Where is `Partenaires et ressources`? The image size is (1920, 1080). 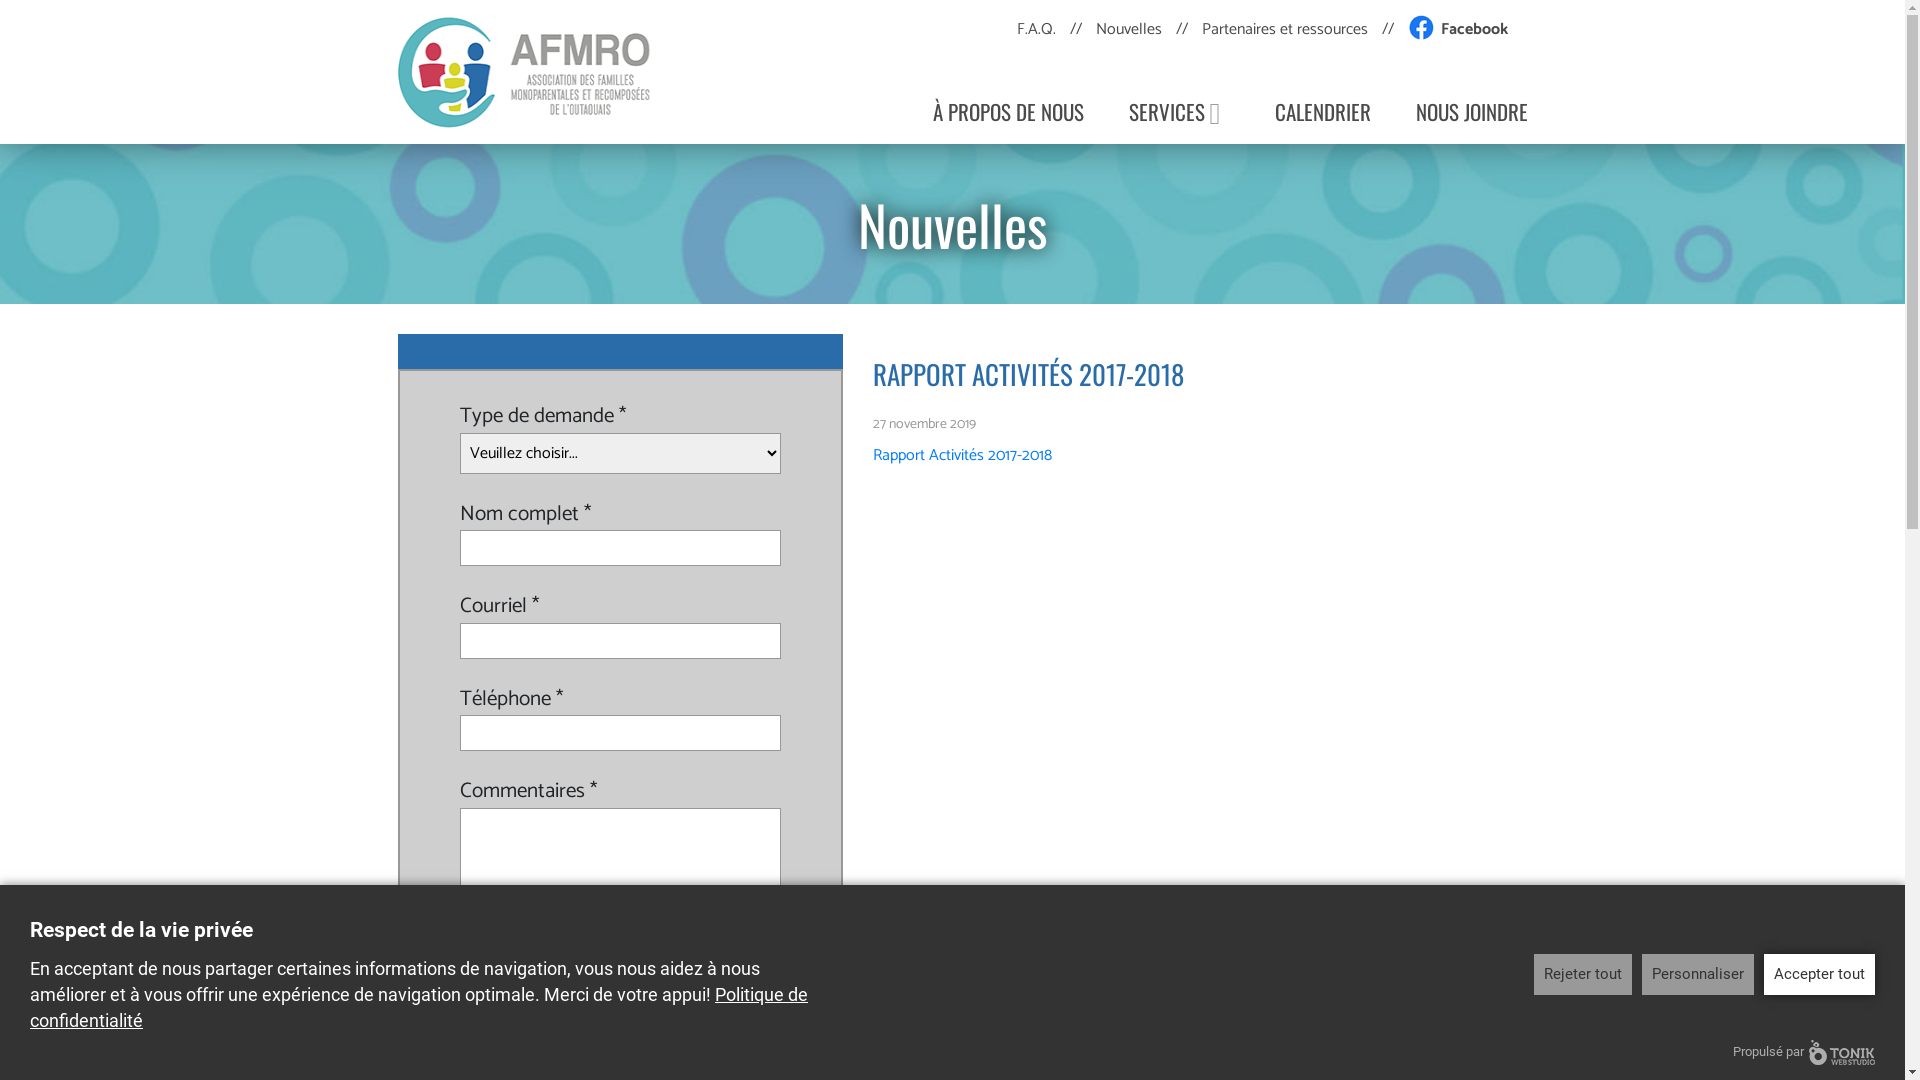
Partenaires et ressources is located at coordinates (1285, 30).